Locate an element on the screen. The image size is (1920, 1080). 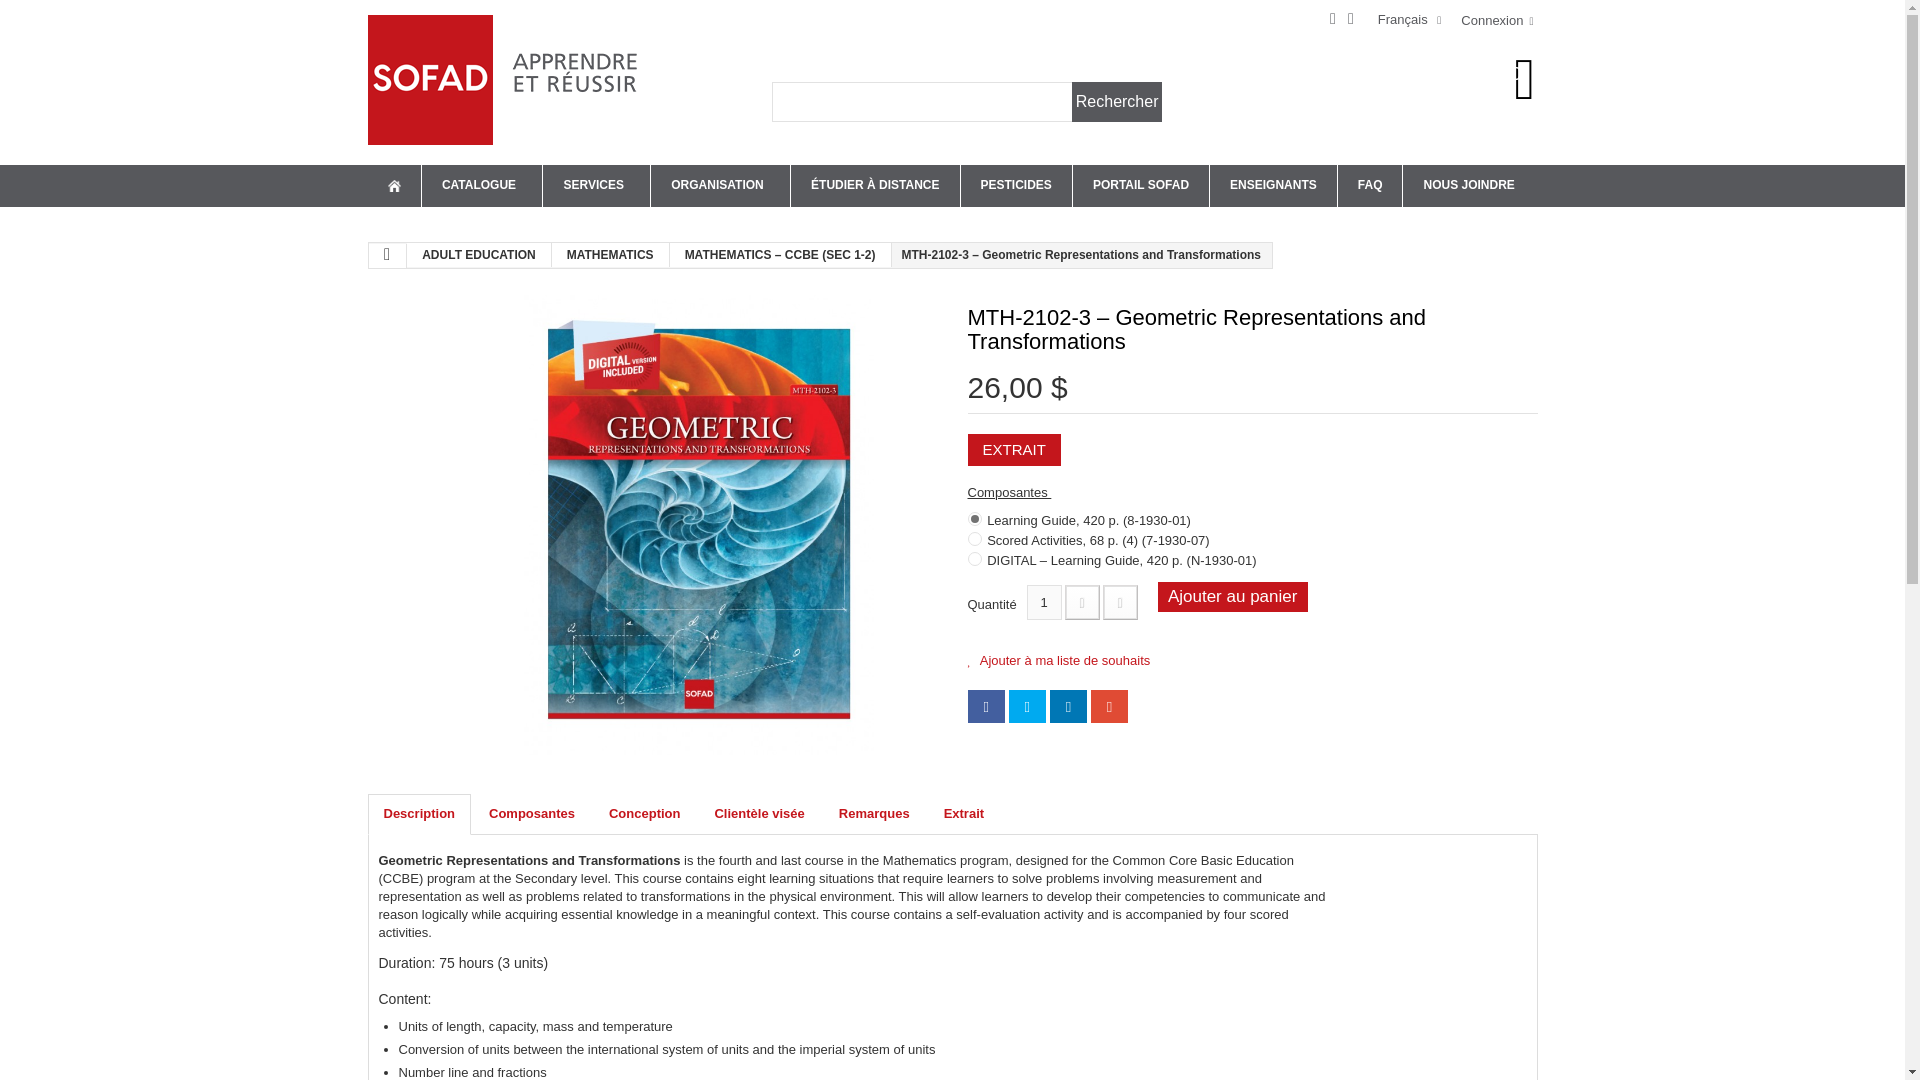
Connexion is located at coordinates (1496, 20).